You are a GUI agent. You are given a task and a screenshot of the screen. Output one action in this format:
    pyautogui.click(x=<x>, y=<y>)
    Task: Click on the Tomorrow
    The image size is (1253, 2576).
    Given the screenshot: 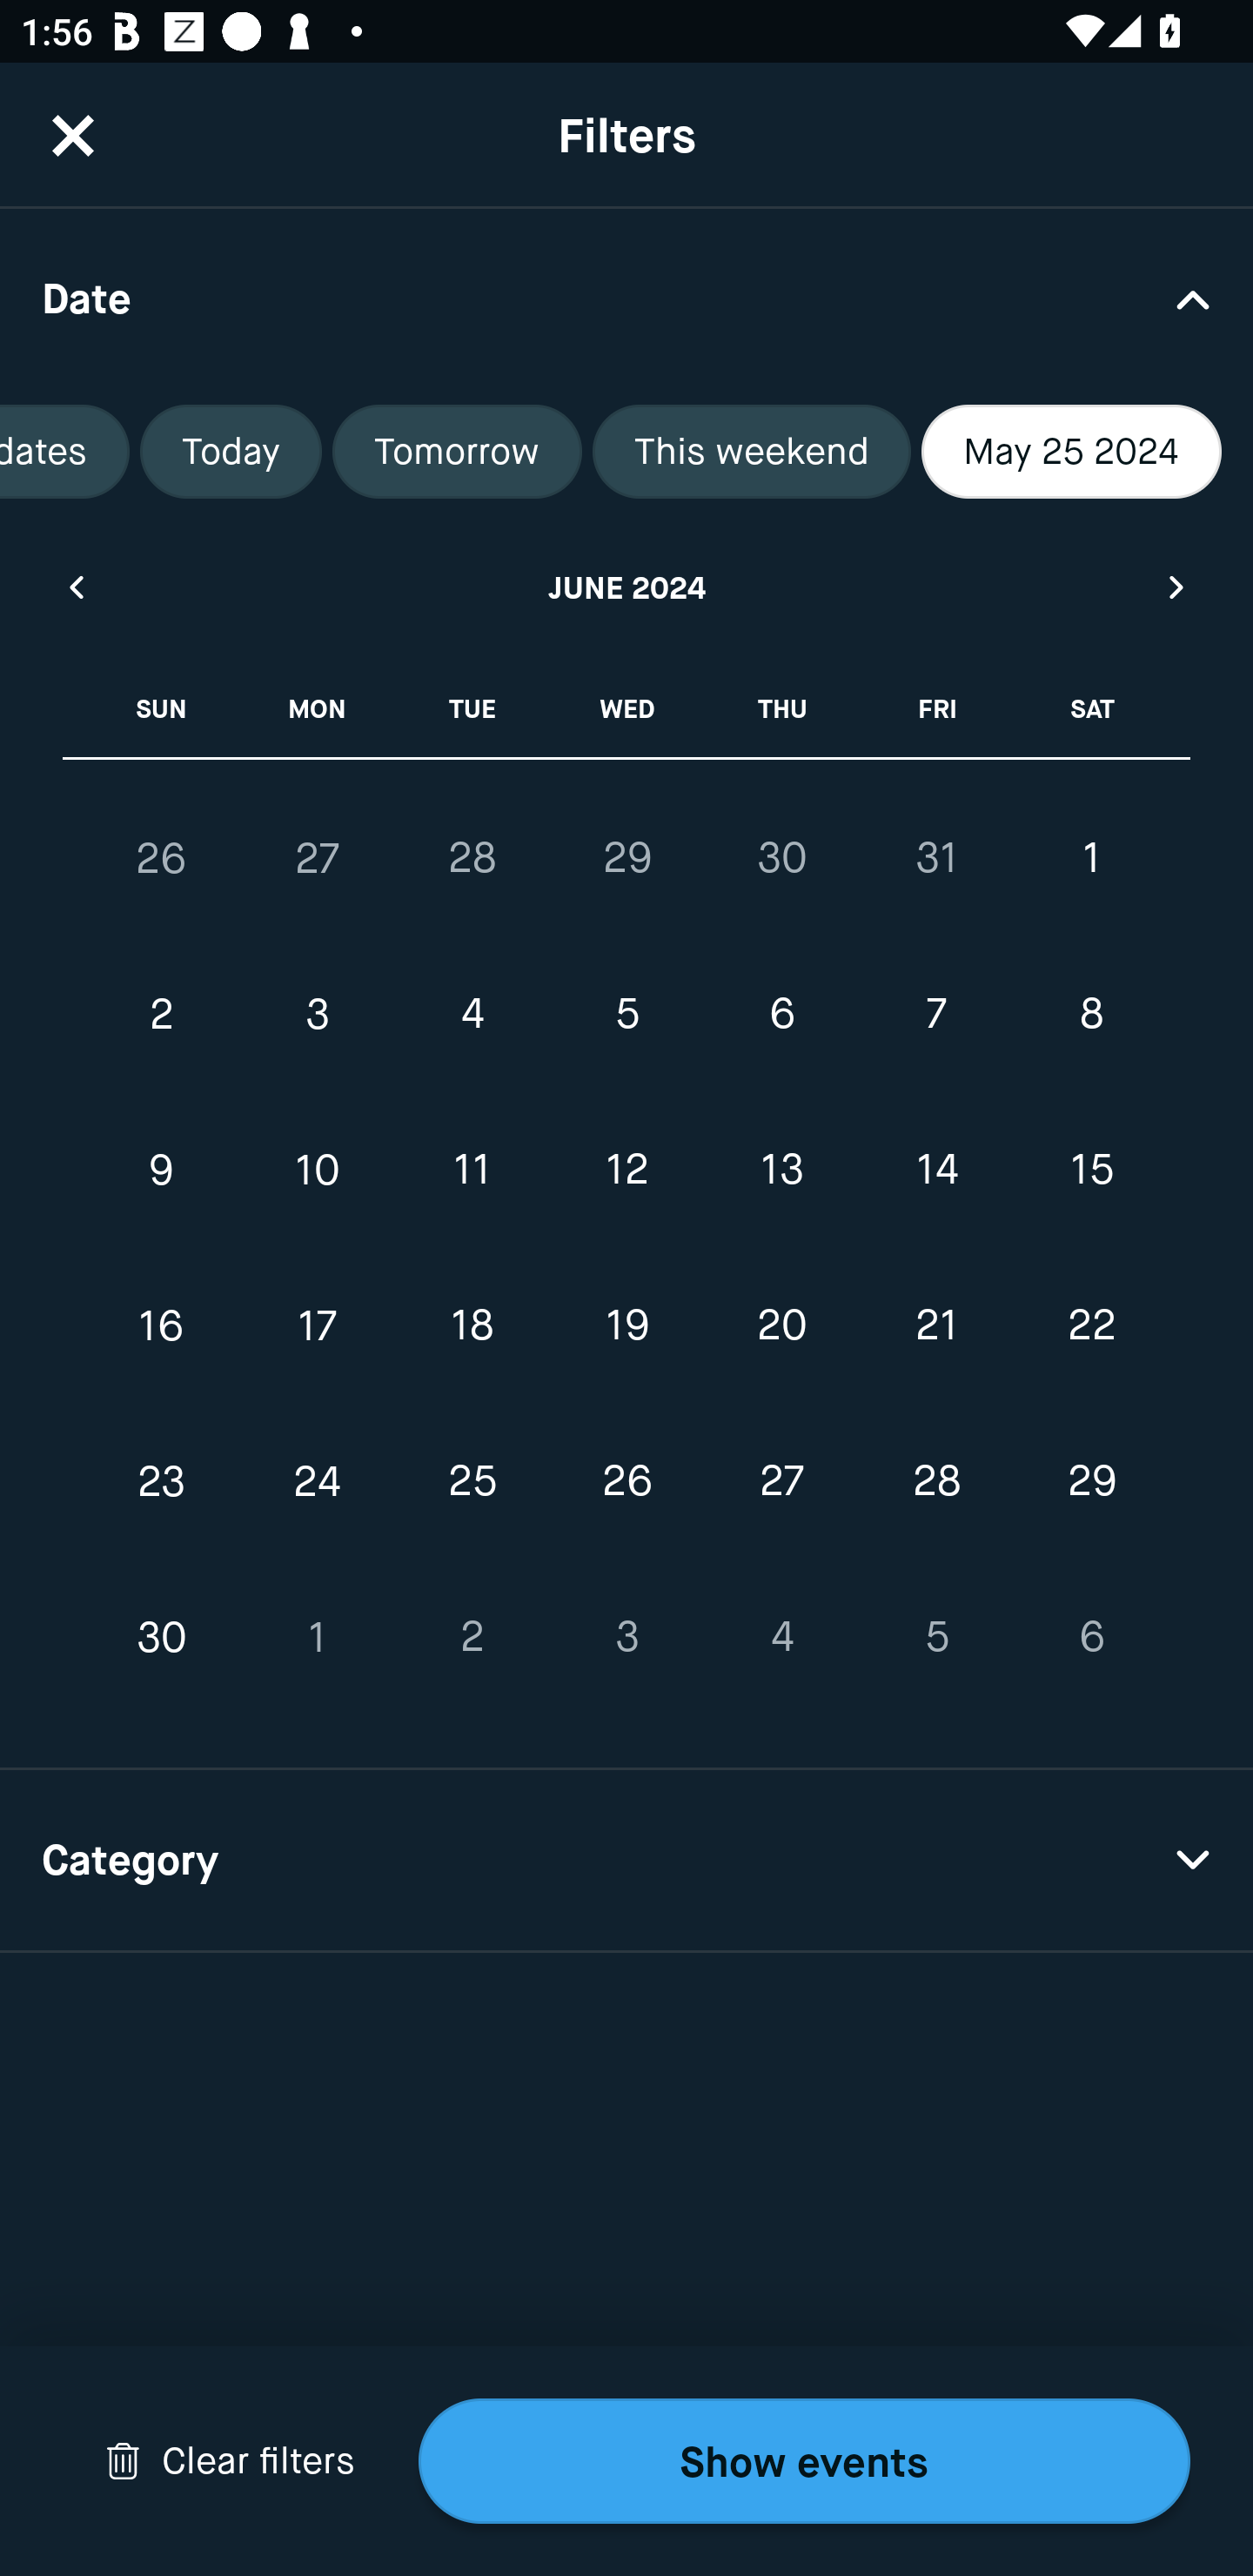 What is the action you would take?
    pyautogui.click(x=457, y=452)
    